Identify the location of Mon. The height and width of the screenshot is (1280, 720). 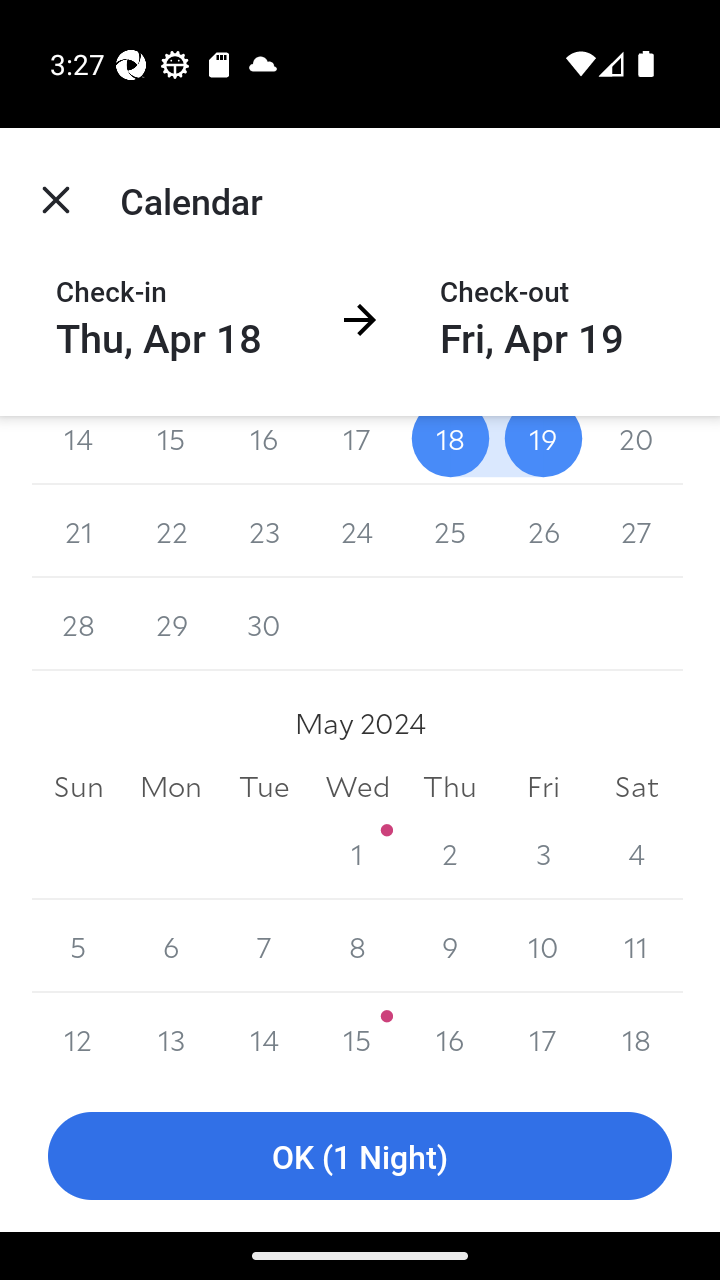
(172, 786).